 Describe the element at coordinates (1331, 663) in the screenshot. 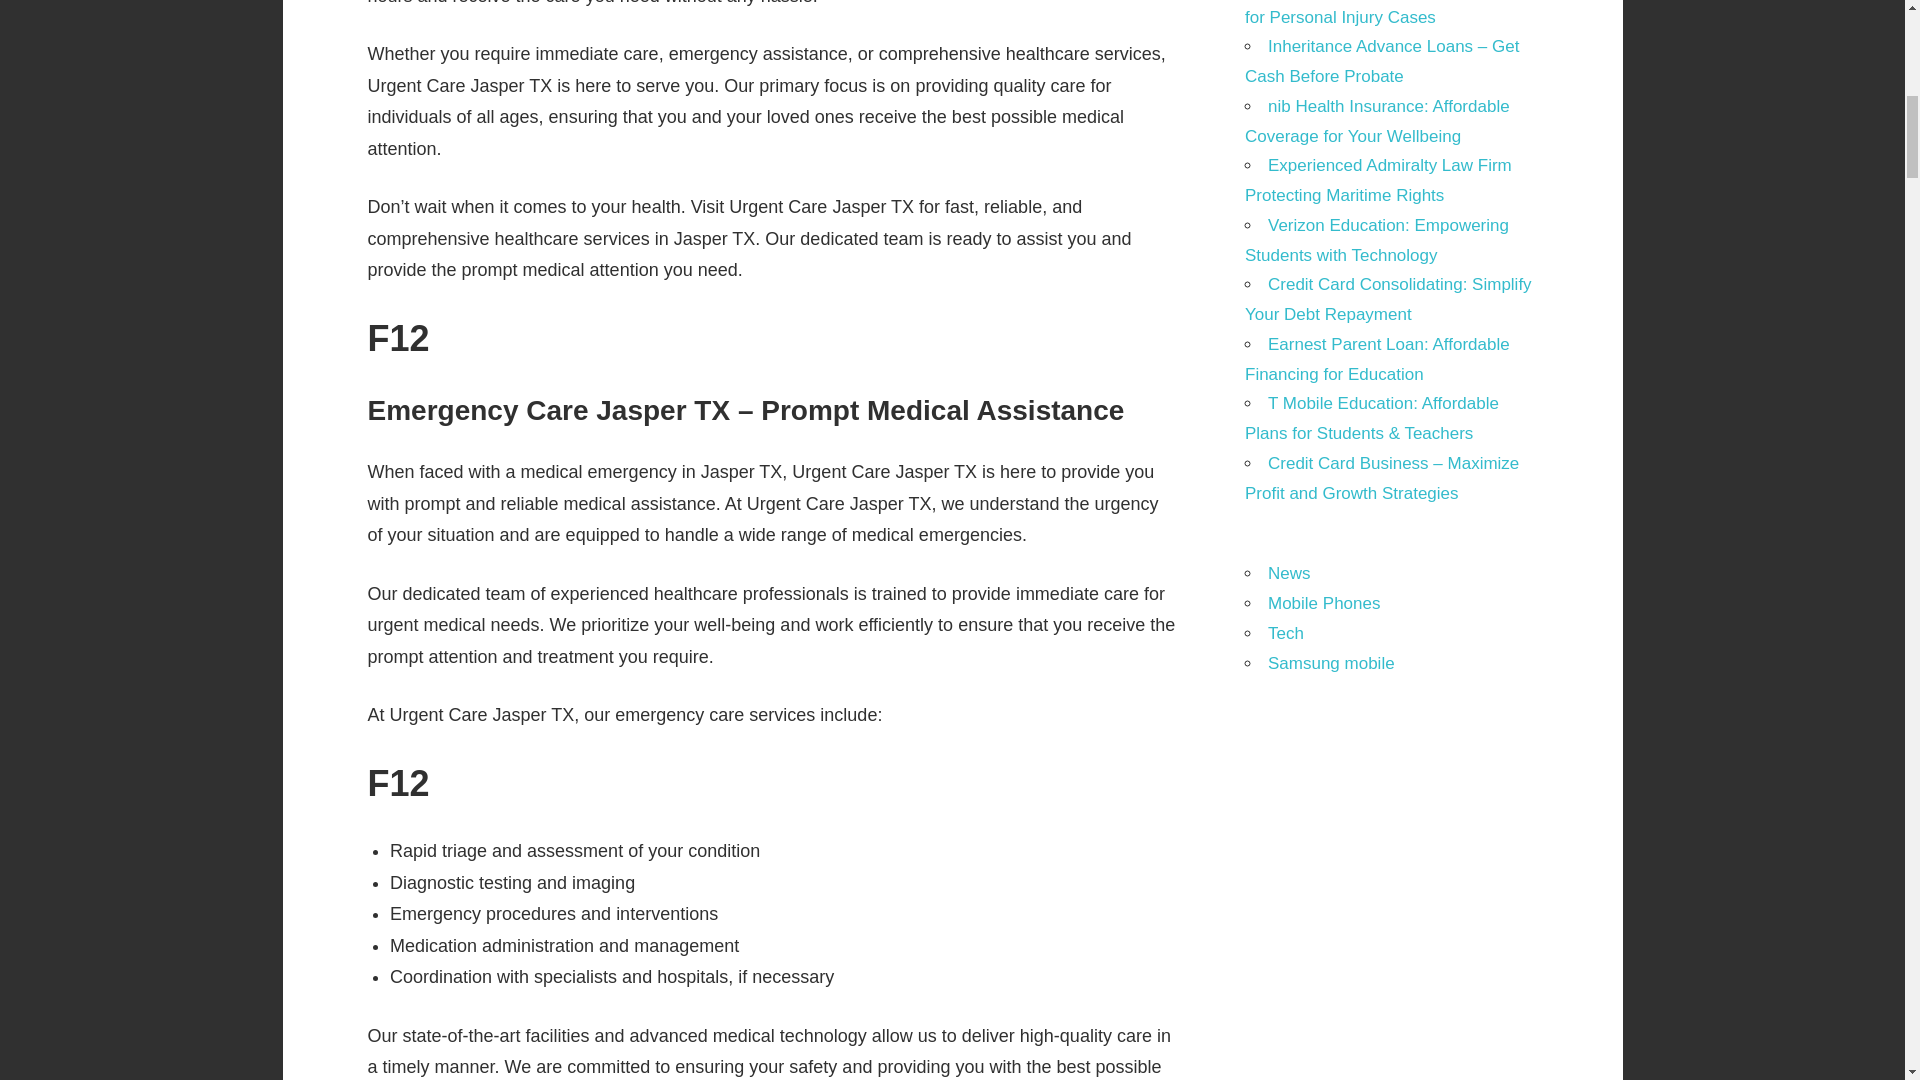

I see `Samsung mobile` at that location.